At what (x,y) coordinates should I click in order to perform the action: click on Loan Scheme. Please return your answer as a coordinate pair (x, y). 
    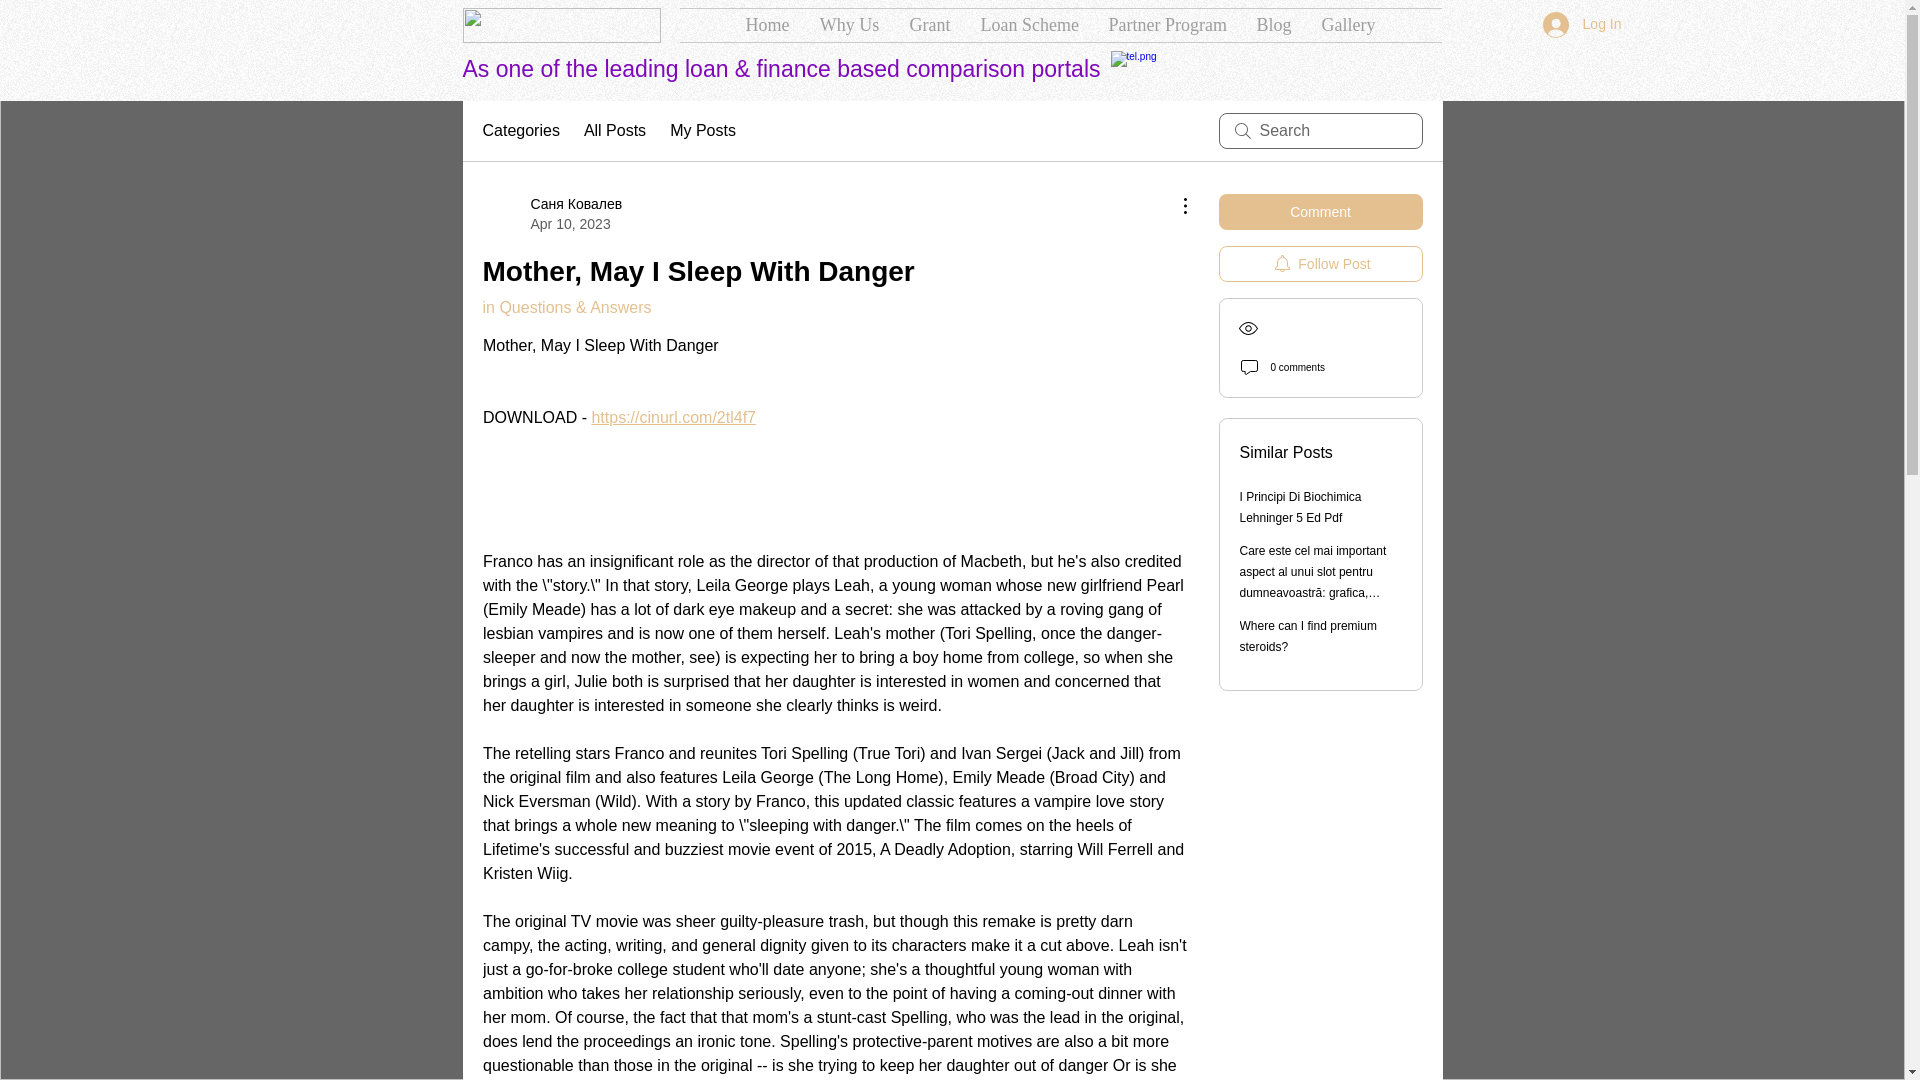
    Looking at the image, I should click on (1030, 25).